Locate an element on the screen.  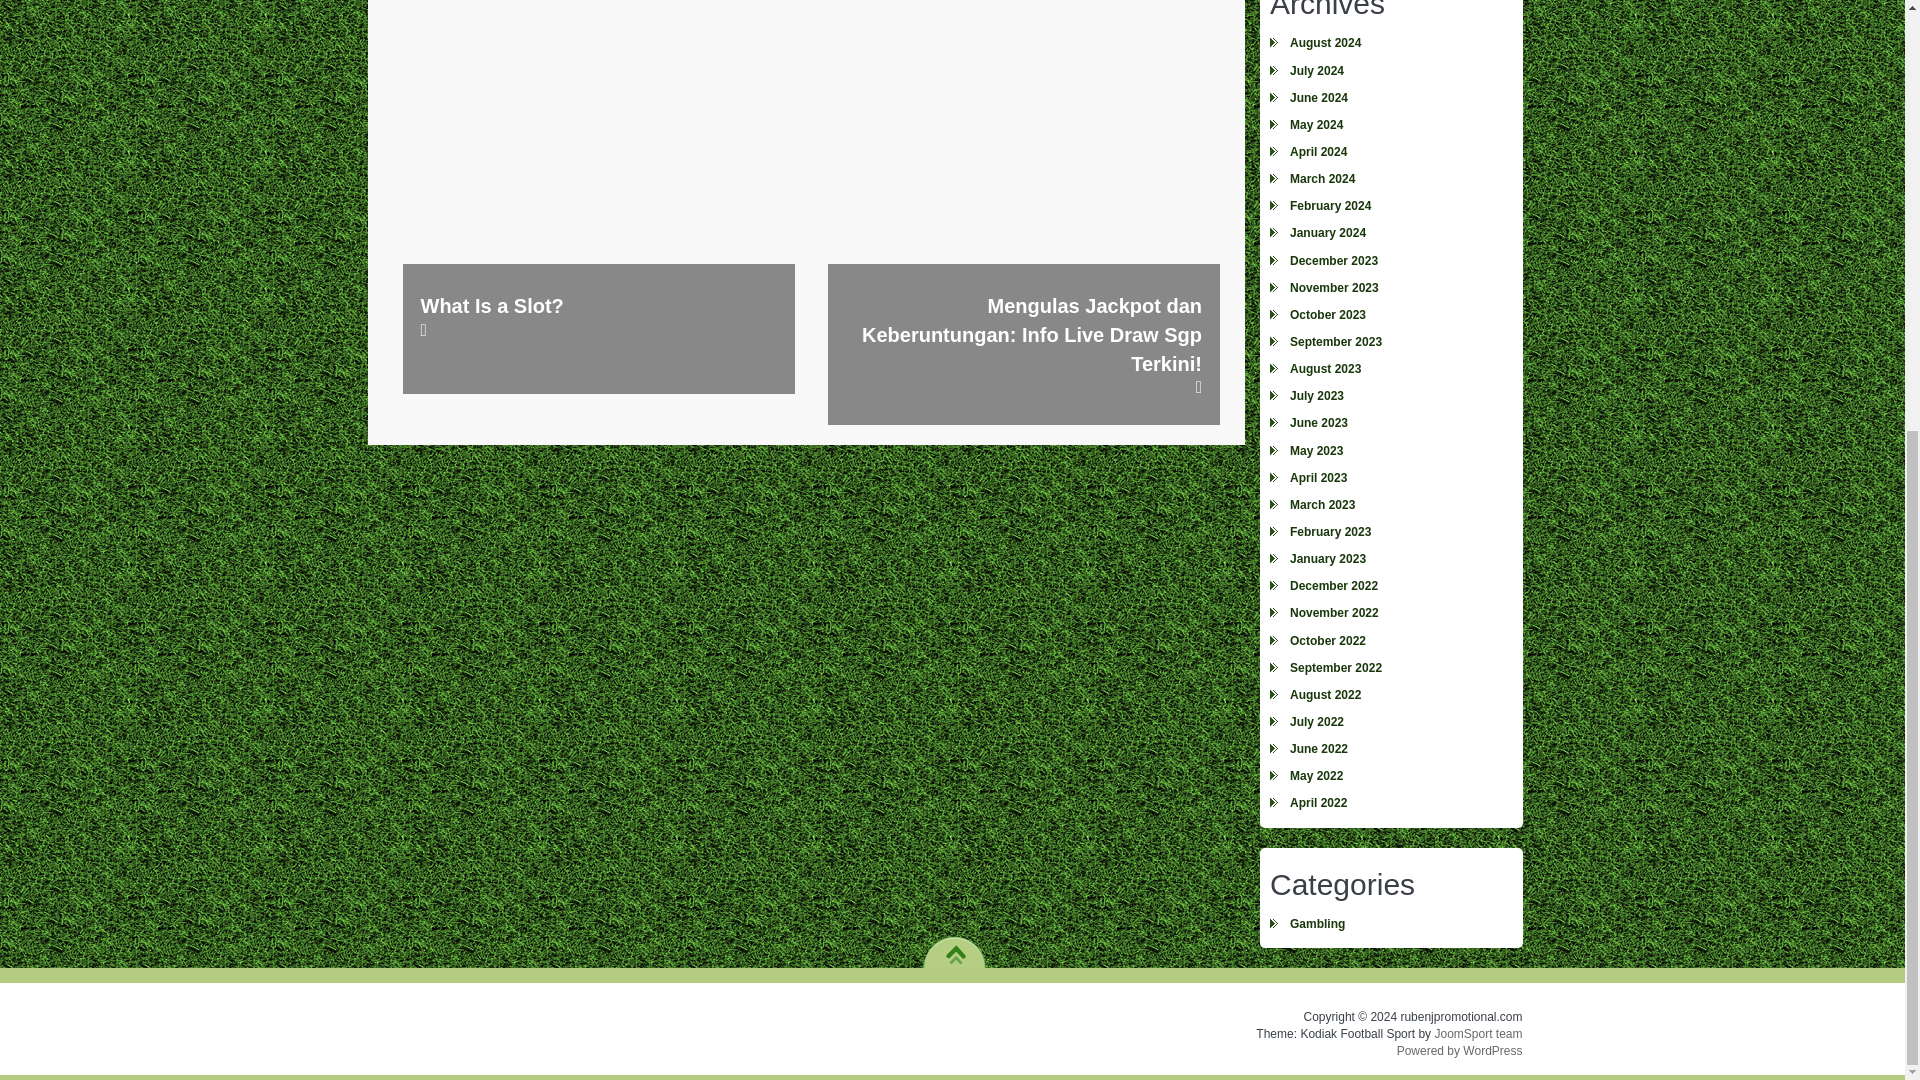
September 2023 is located at coordinates (1390, 342).